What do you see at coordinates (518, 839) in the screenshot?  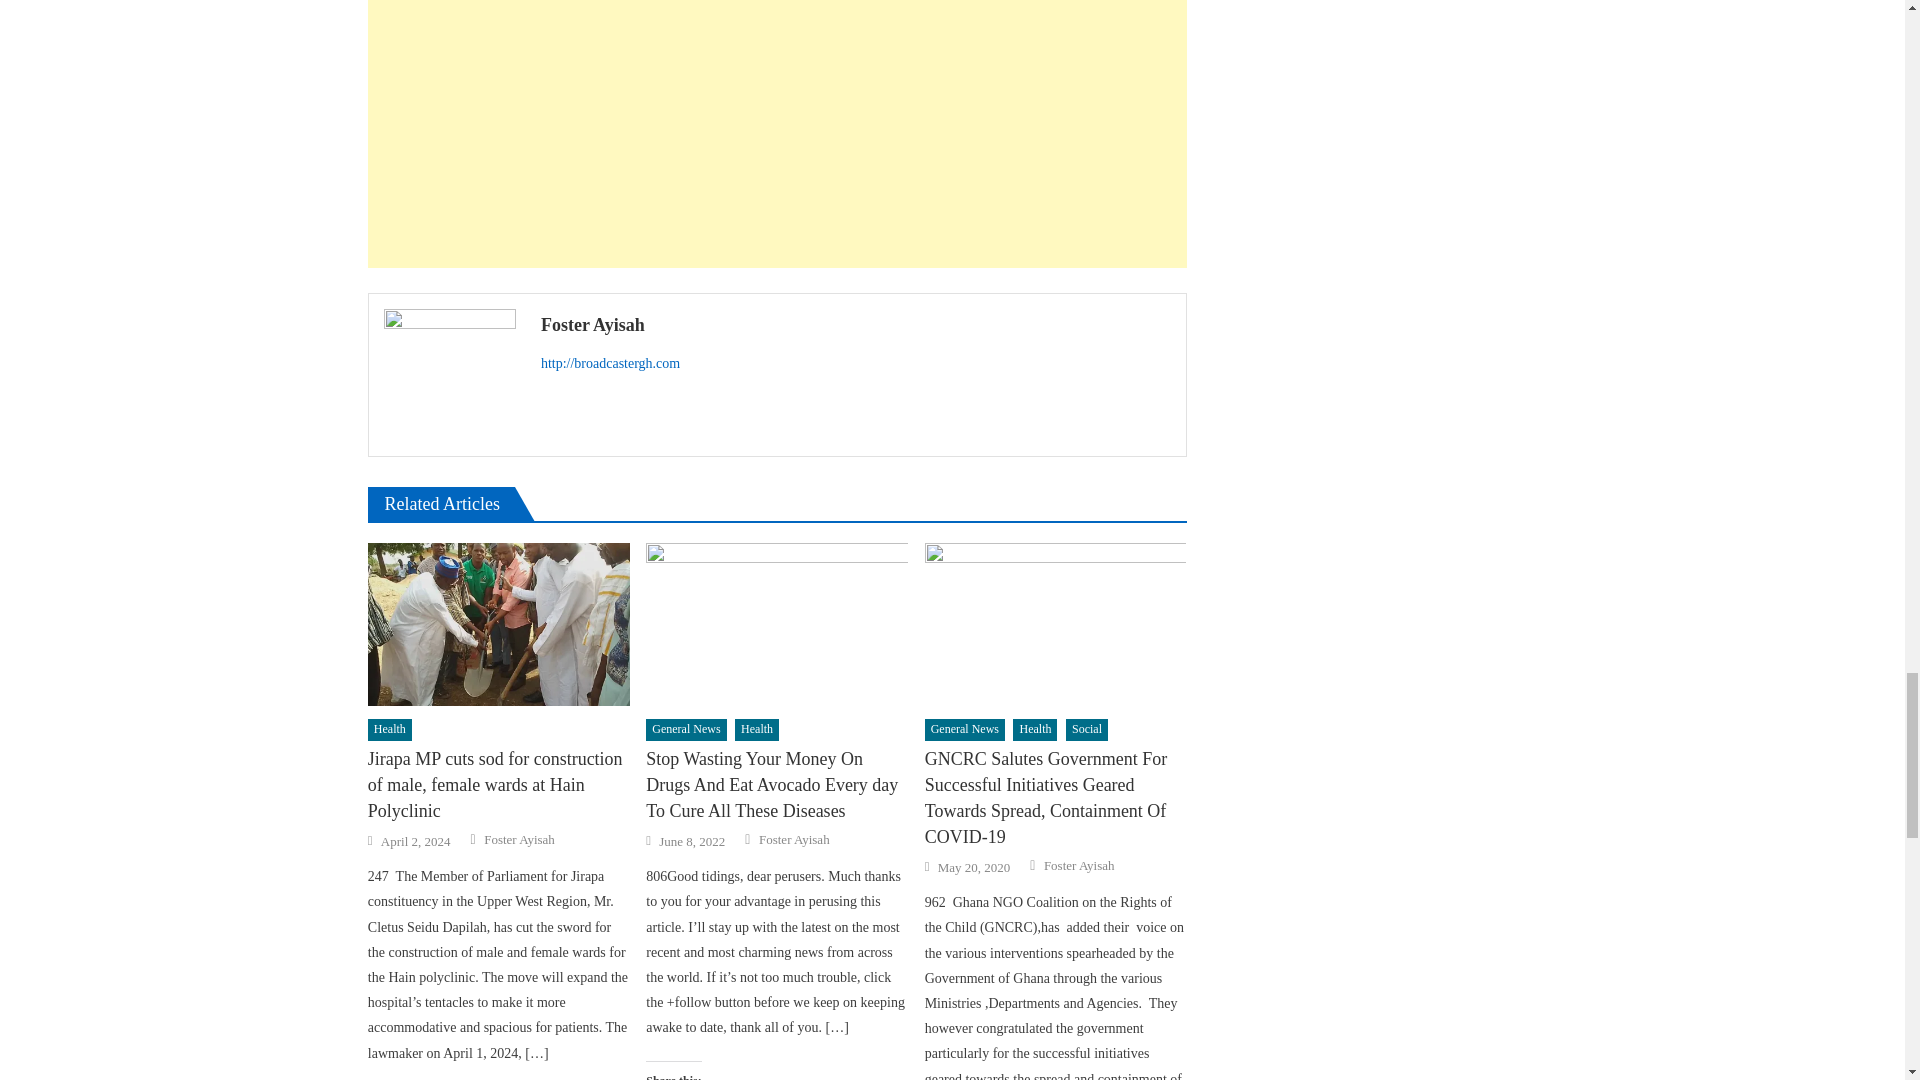 I see `Foster Ayisah` at bounding box center [518, 839].